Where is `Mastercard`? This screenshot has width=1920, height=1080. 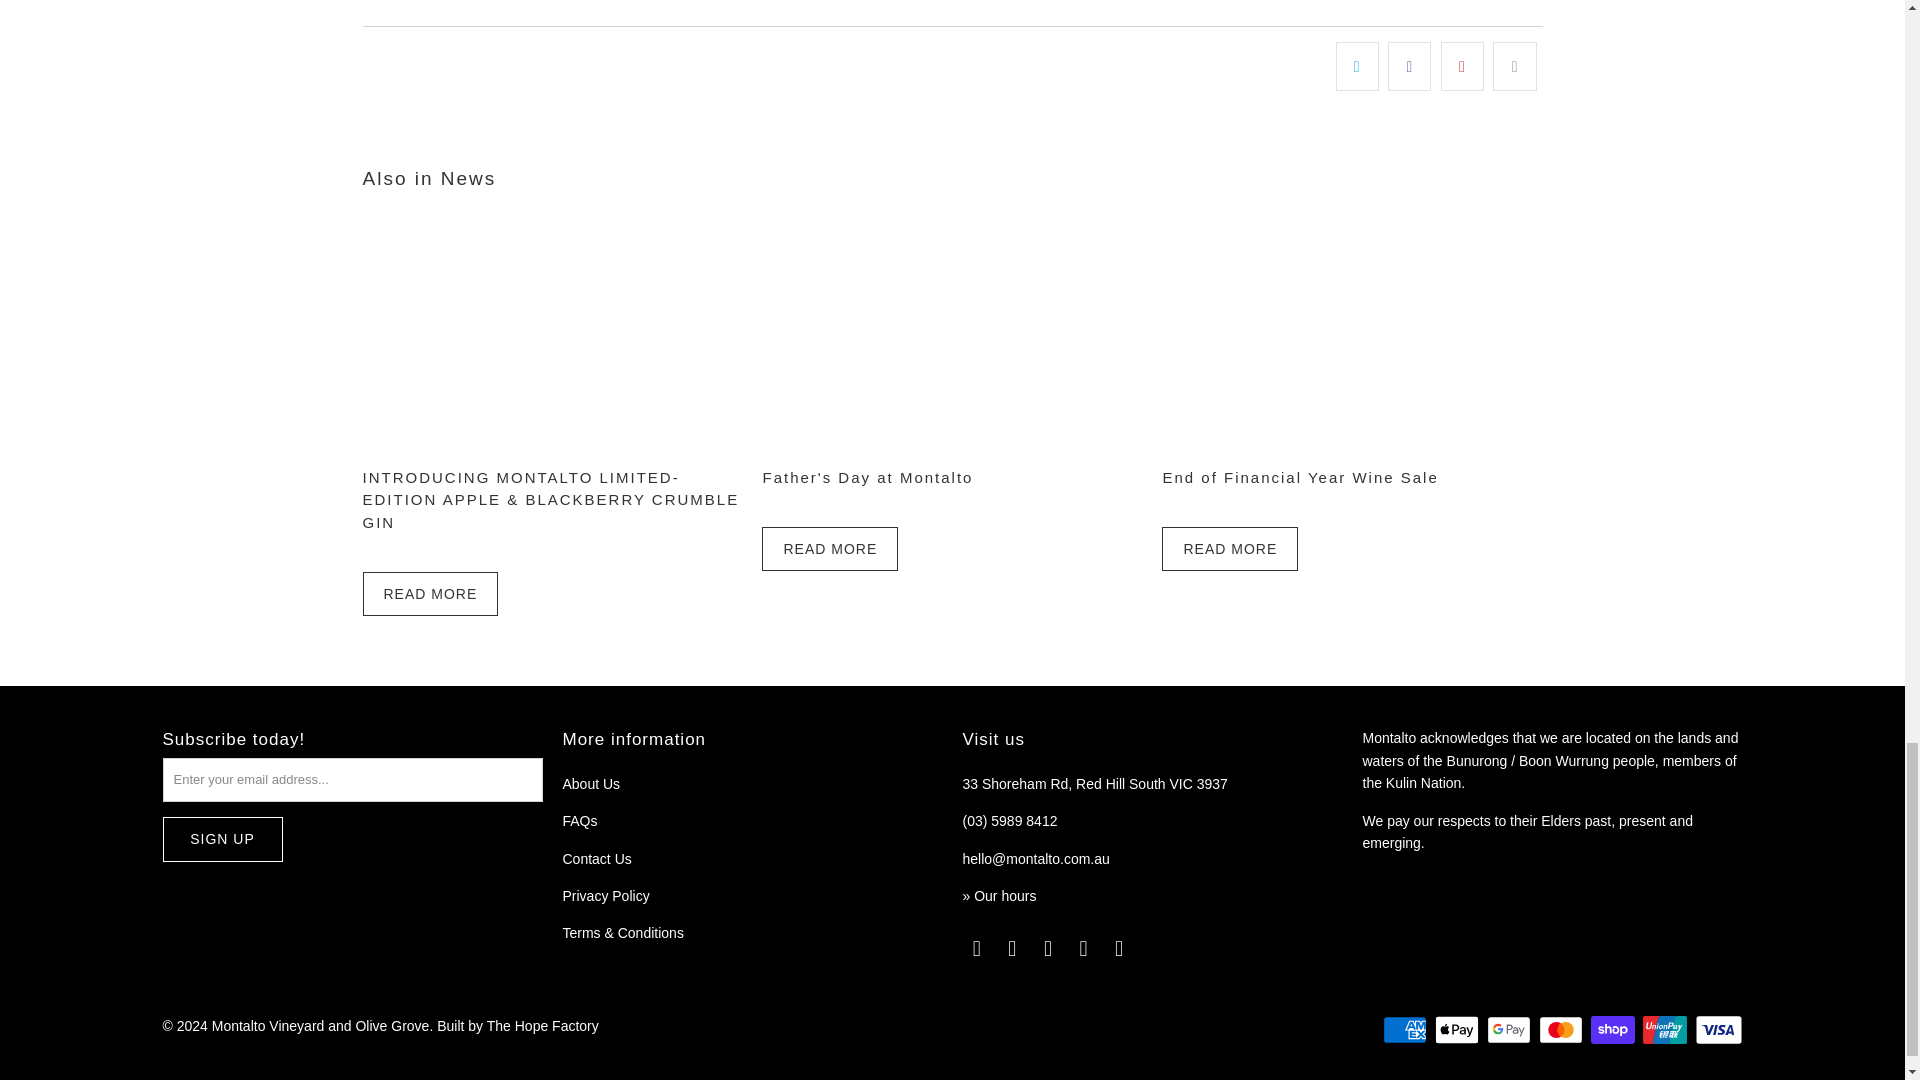
Mastercard is located at coordinates (1563, 1030).